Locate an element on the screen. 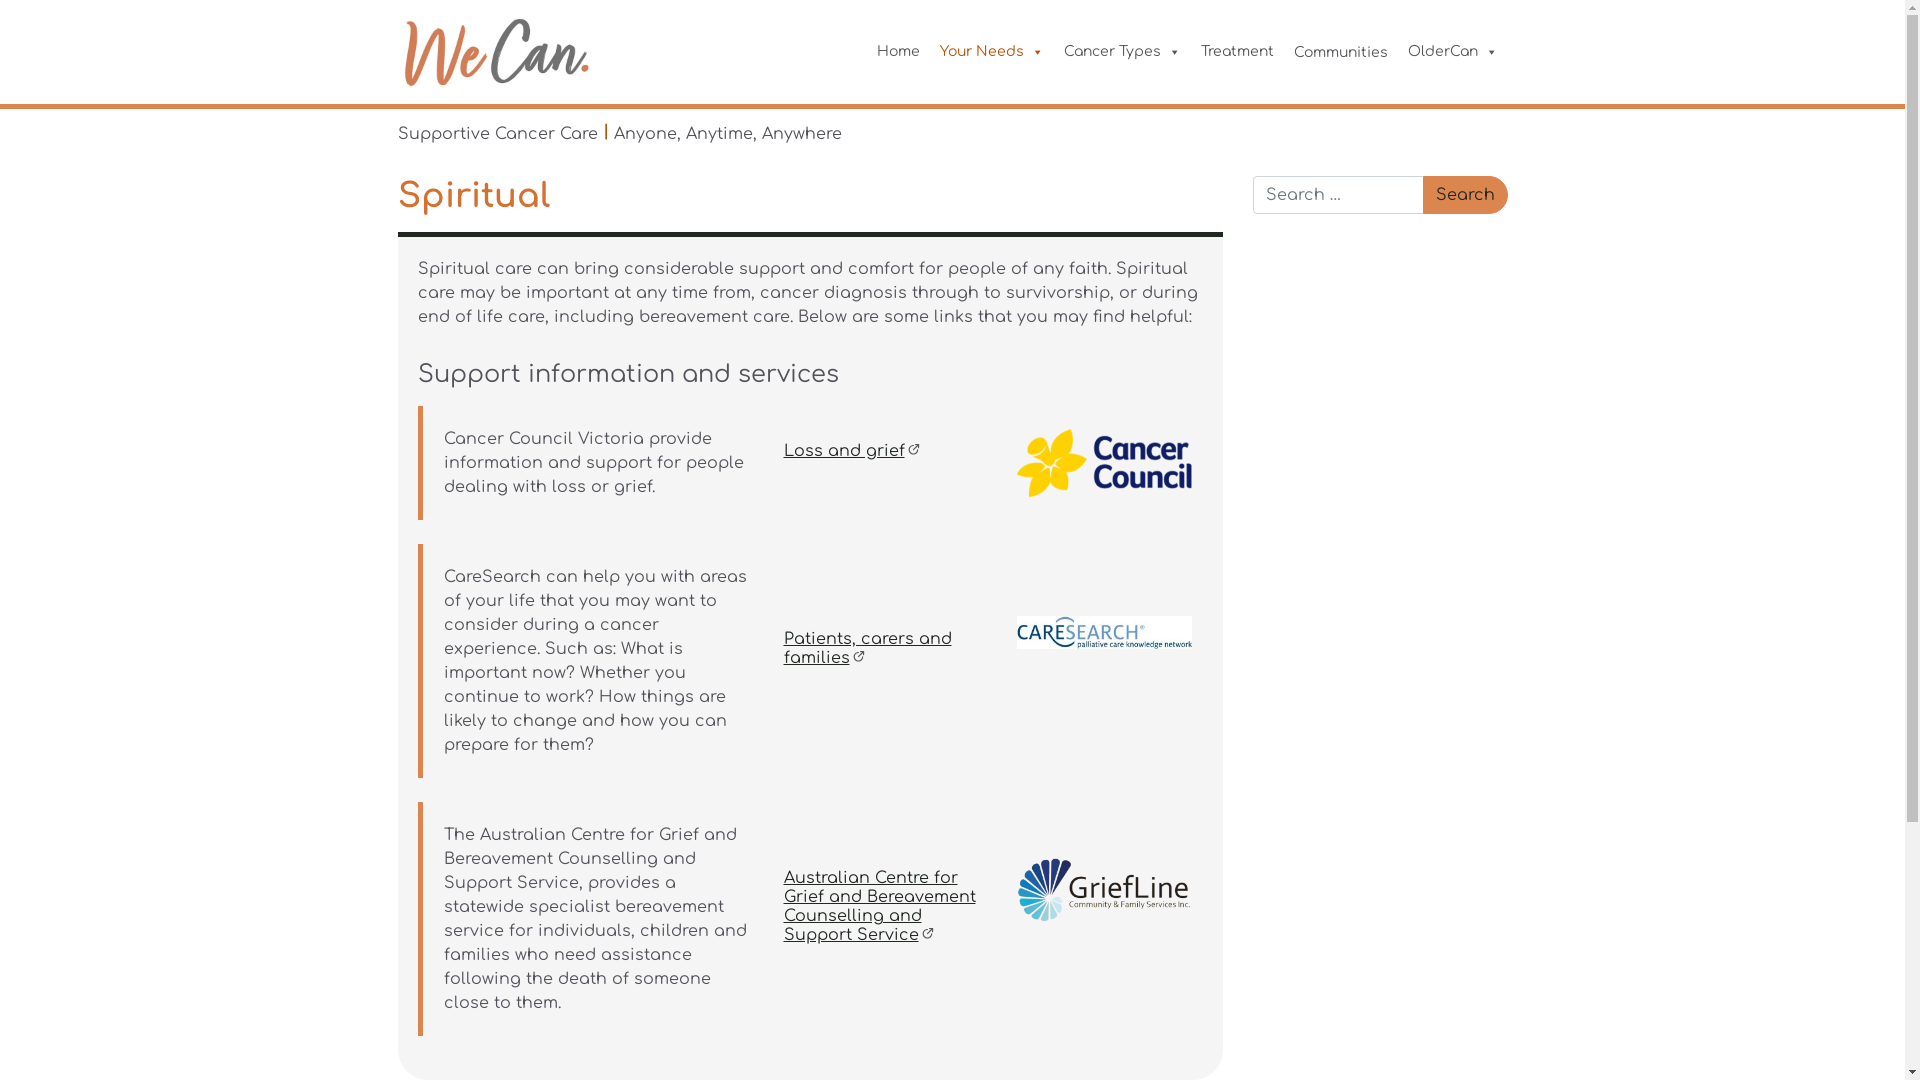 The image size is (1920, 1080). Communities is located at coordinates (1341, 52).